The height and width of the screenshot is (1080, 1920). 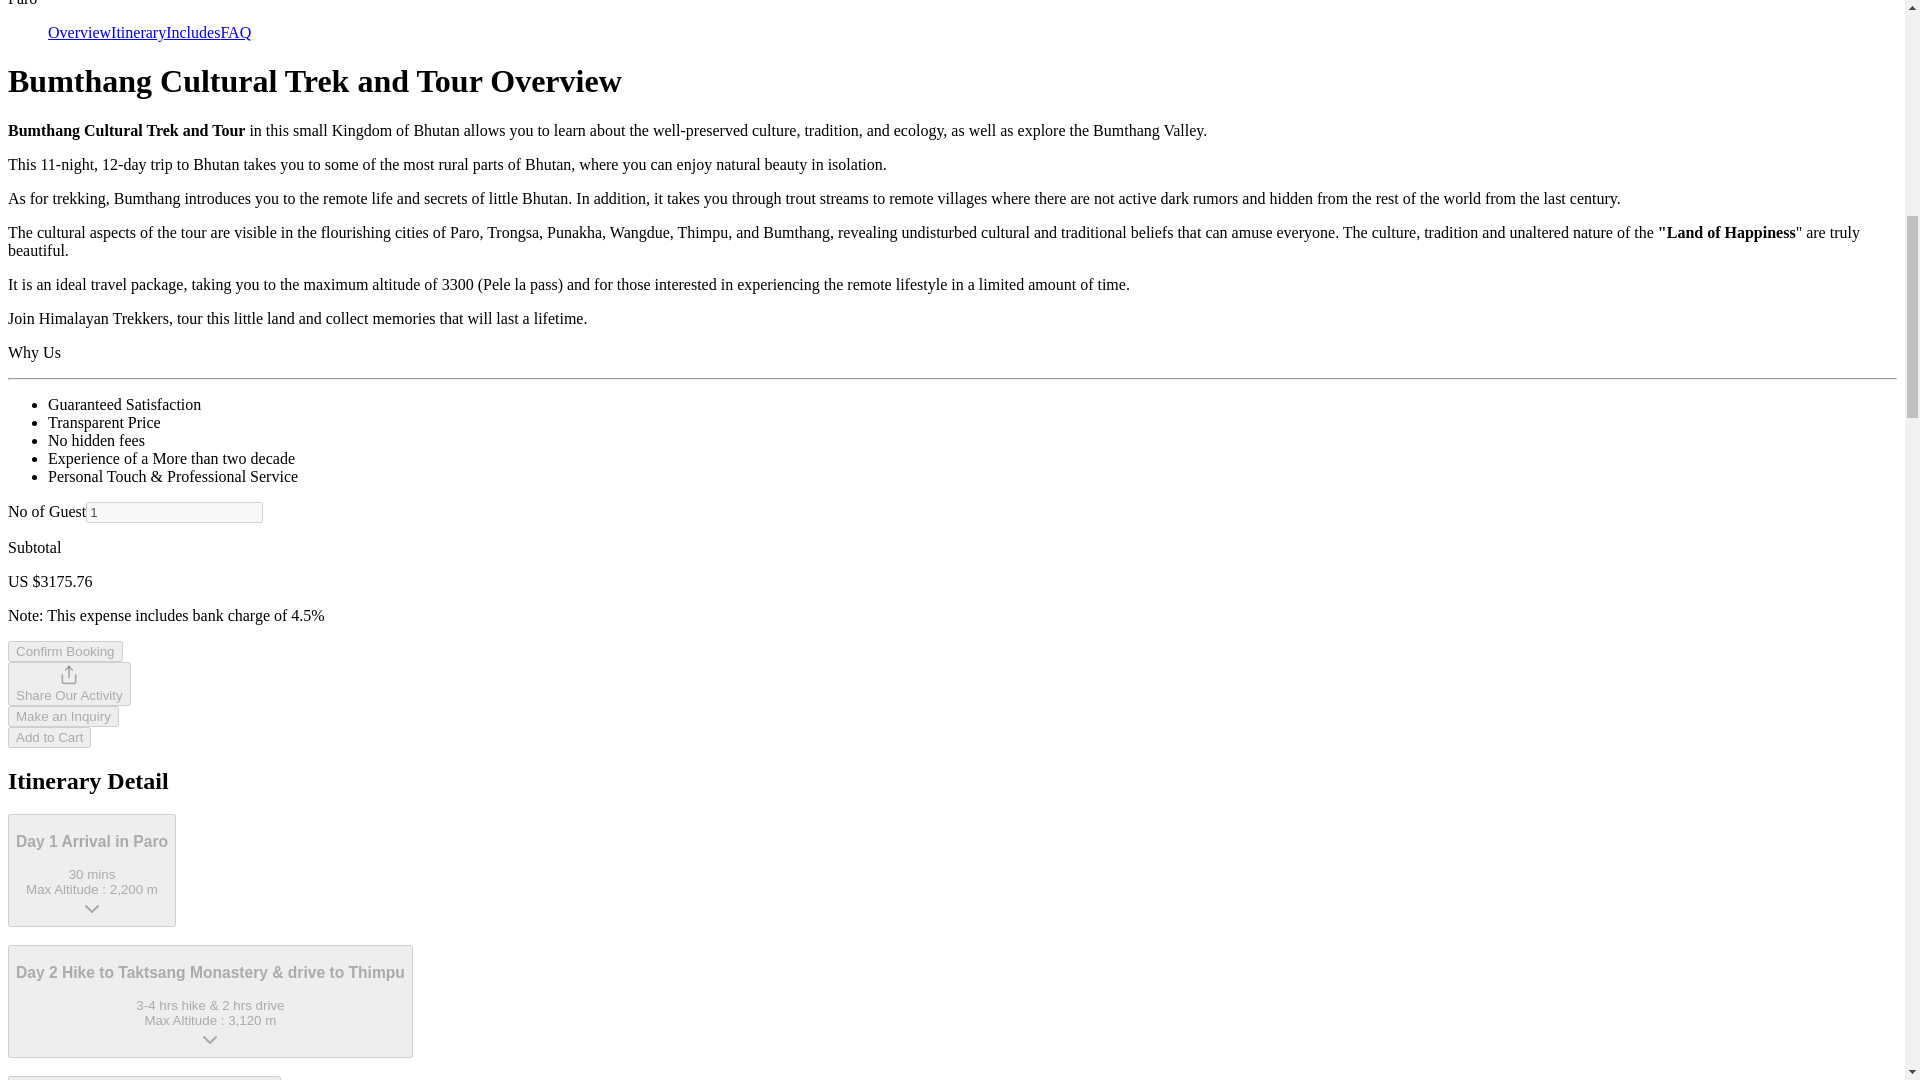 I want to click on Confirm Booking, so click(x=68, y=684).